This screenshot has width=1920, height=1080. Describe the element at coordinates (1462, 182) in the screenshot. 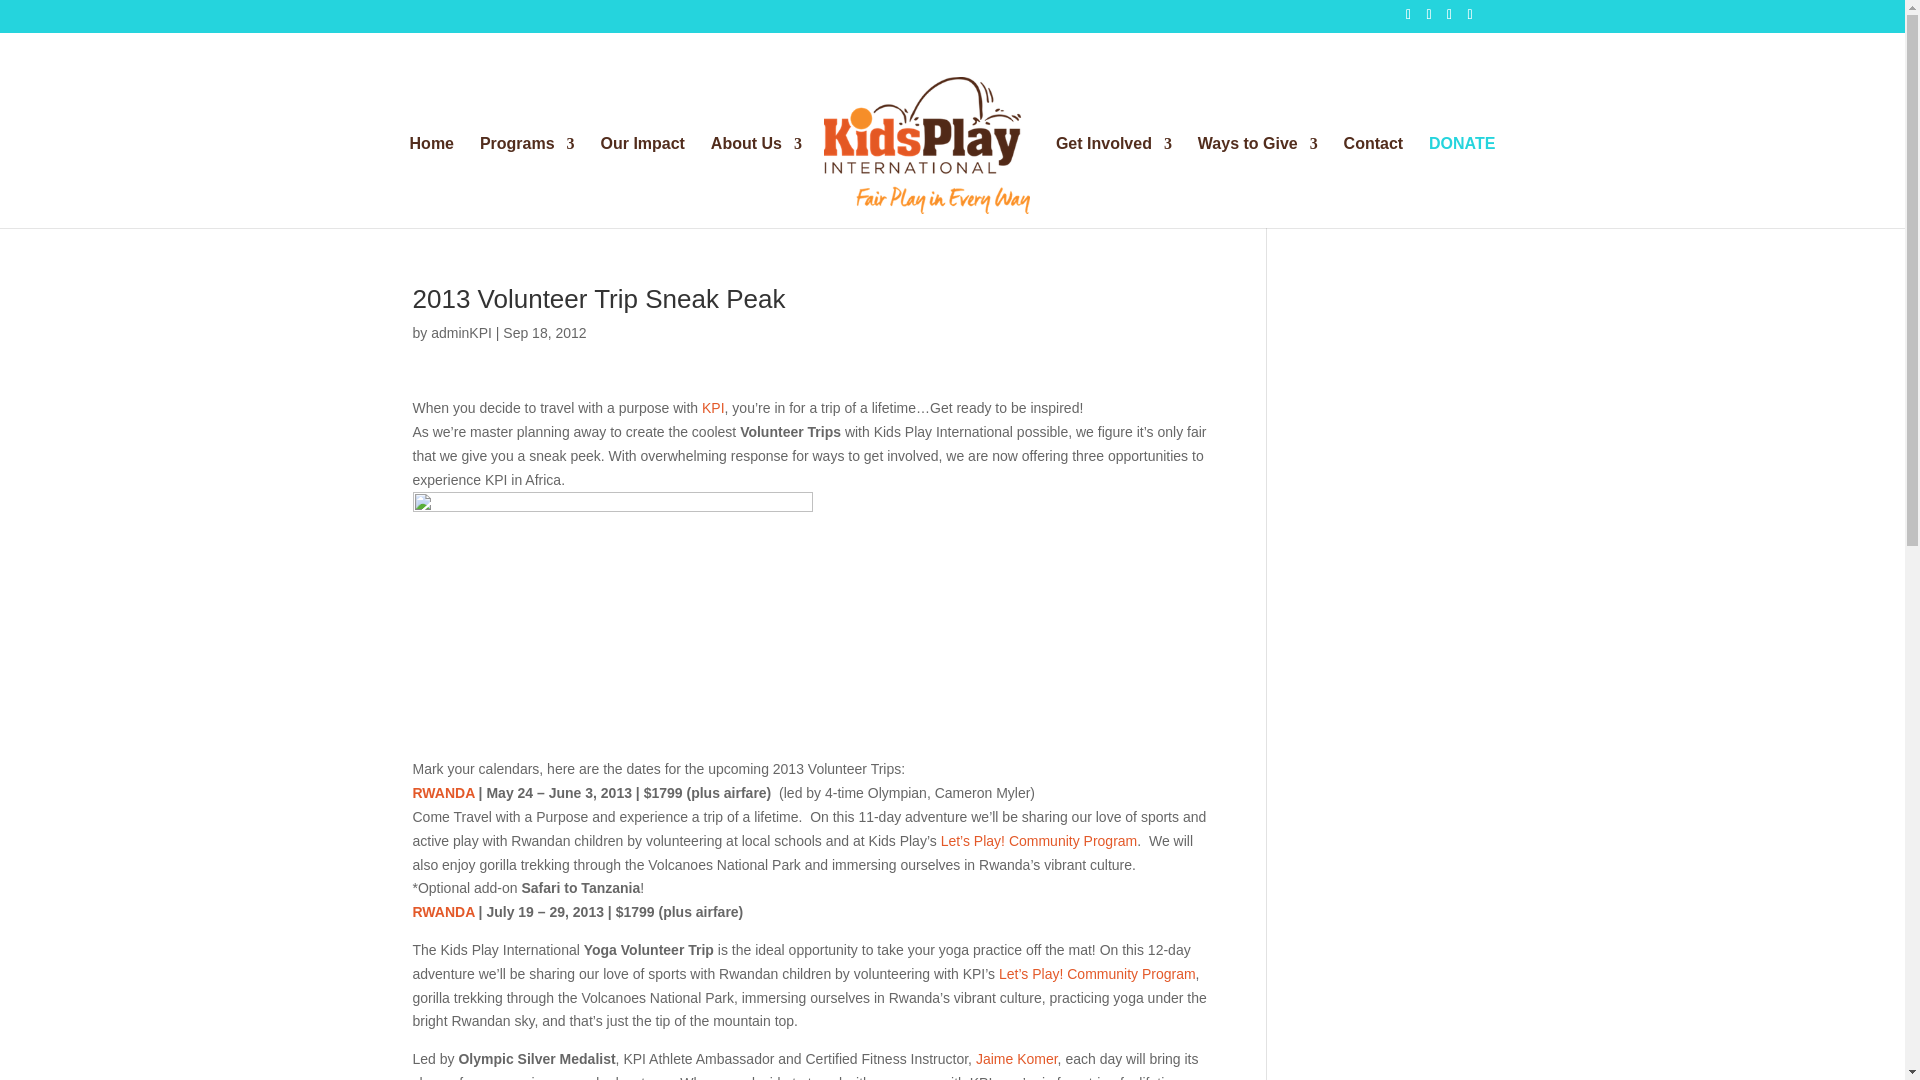

I see `DONATE` at that location.